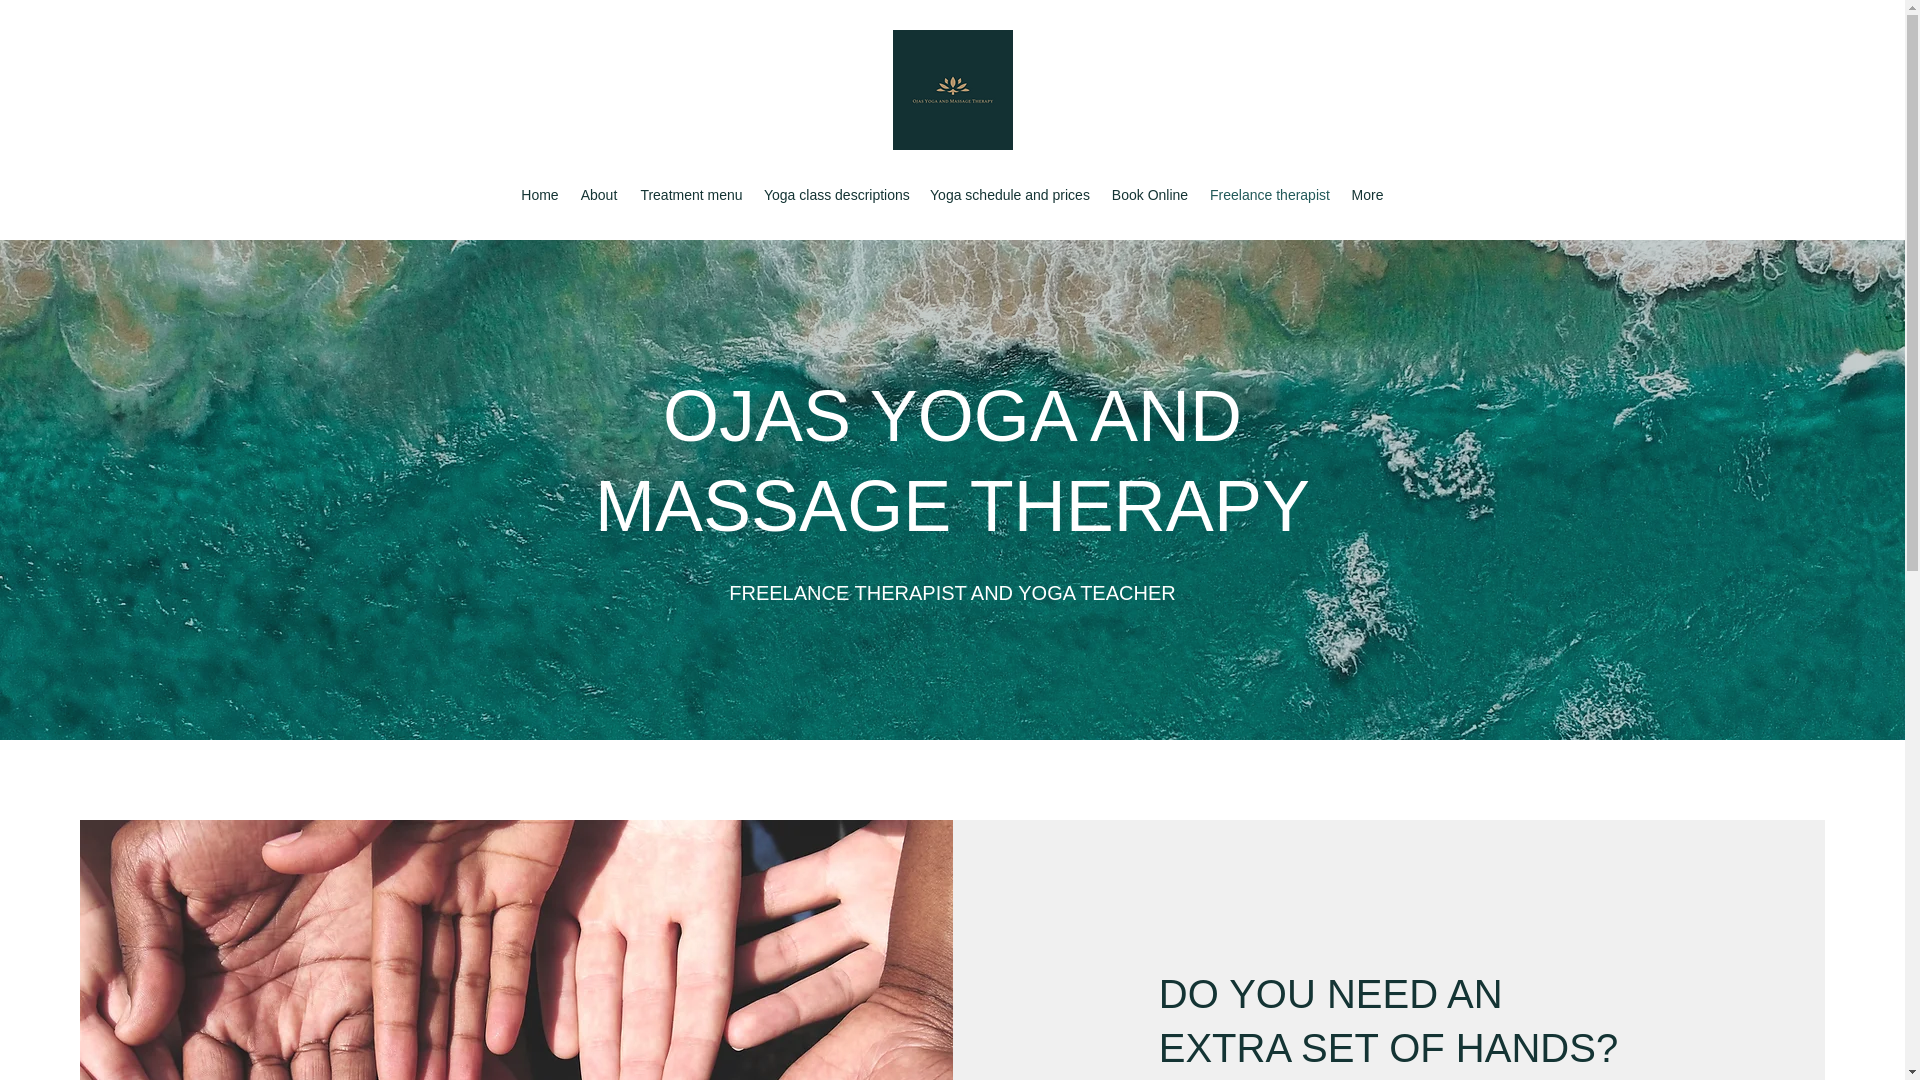  I want to click on Book Online, so click(1149, 194).